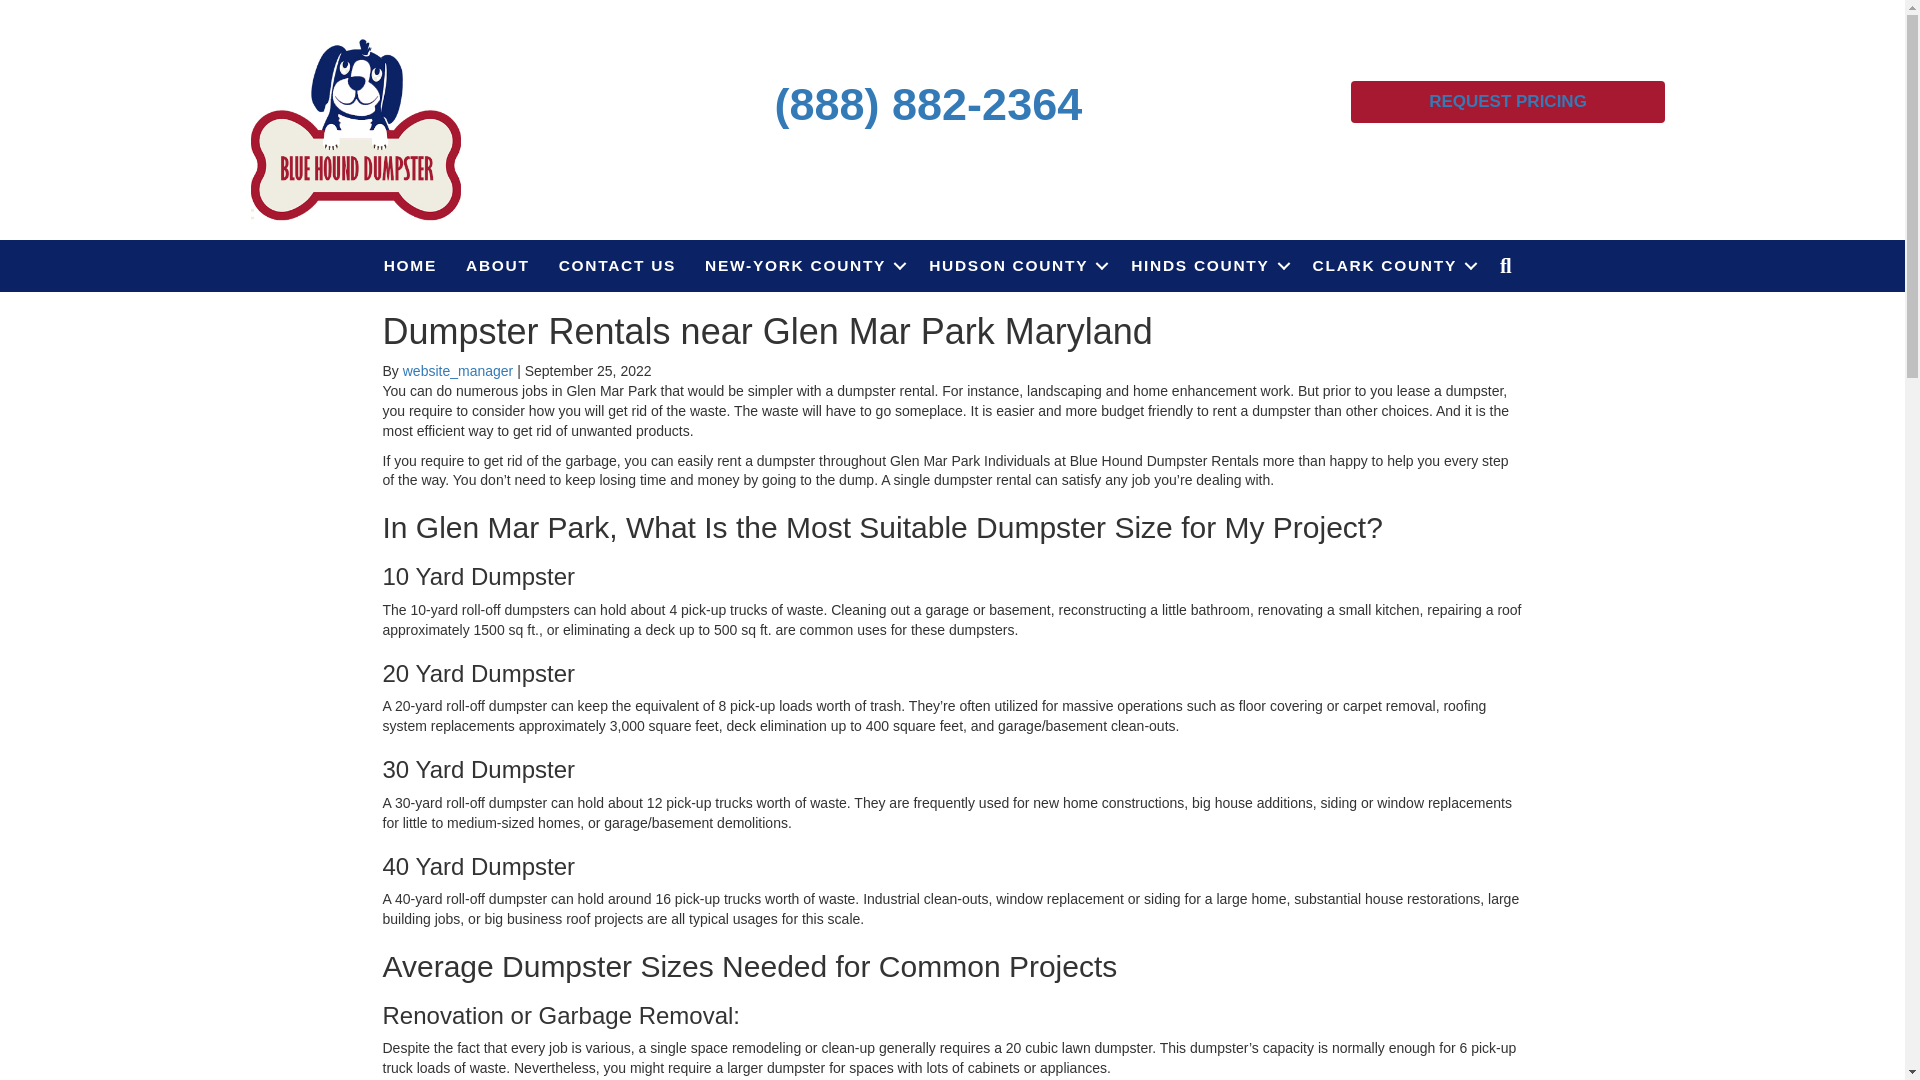 The width and height of the screenshot is (1920, 1080). What do you see at coordinates (1508, 102) in the screenshot?
I see `REQUEST PRICING` at bounding box center [1508, 102].